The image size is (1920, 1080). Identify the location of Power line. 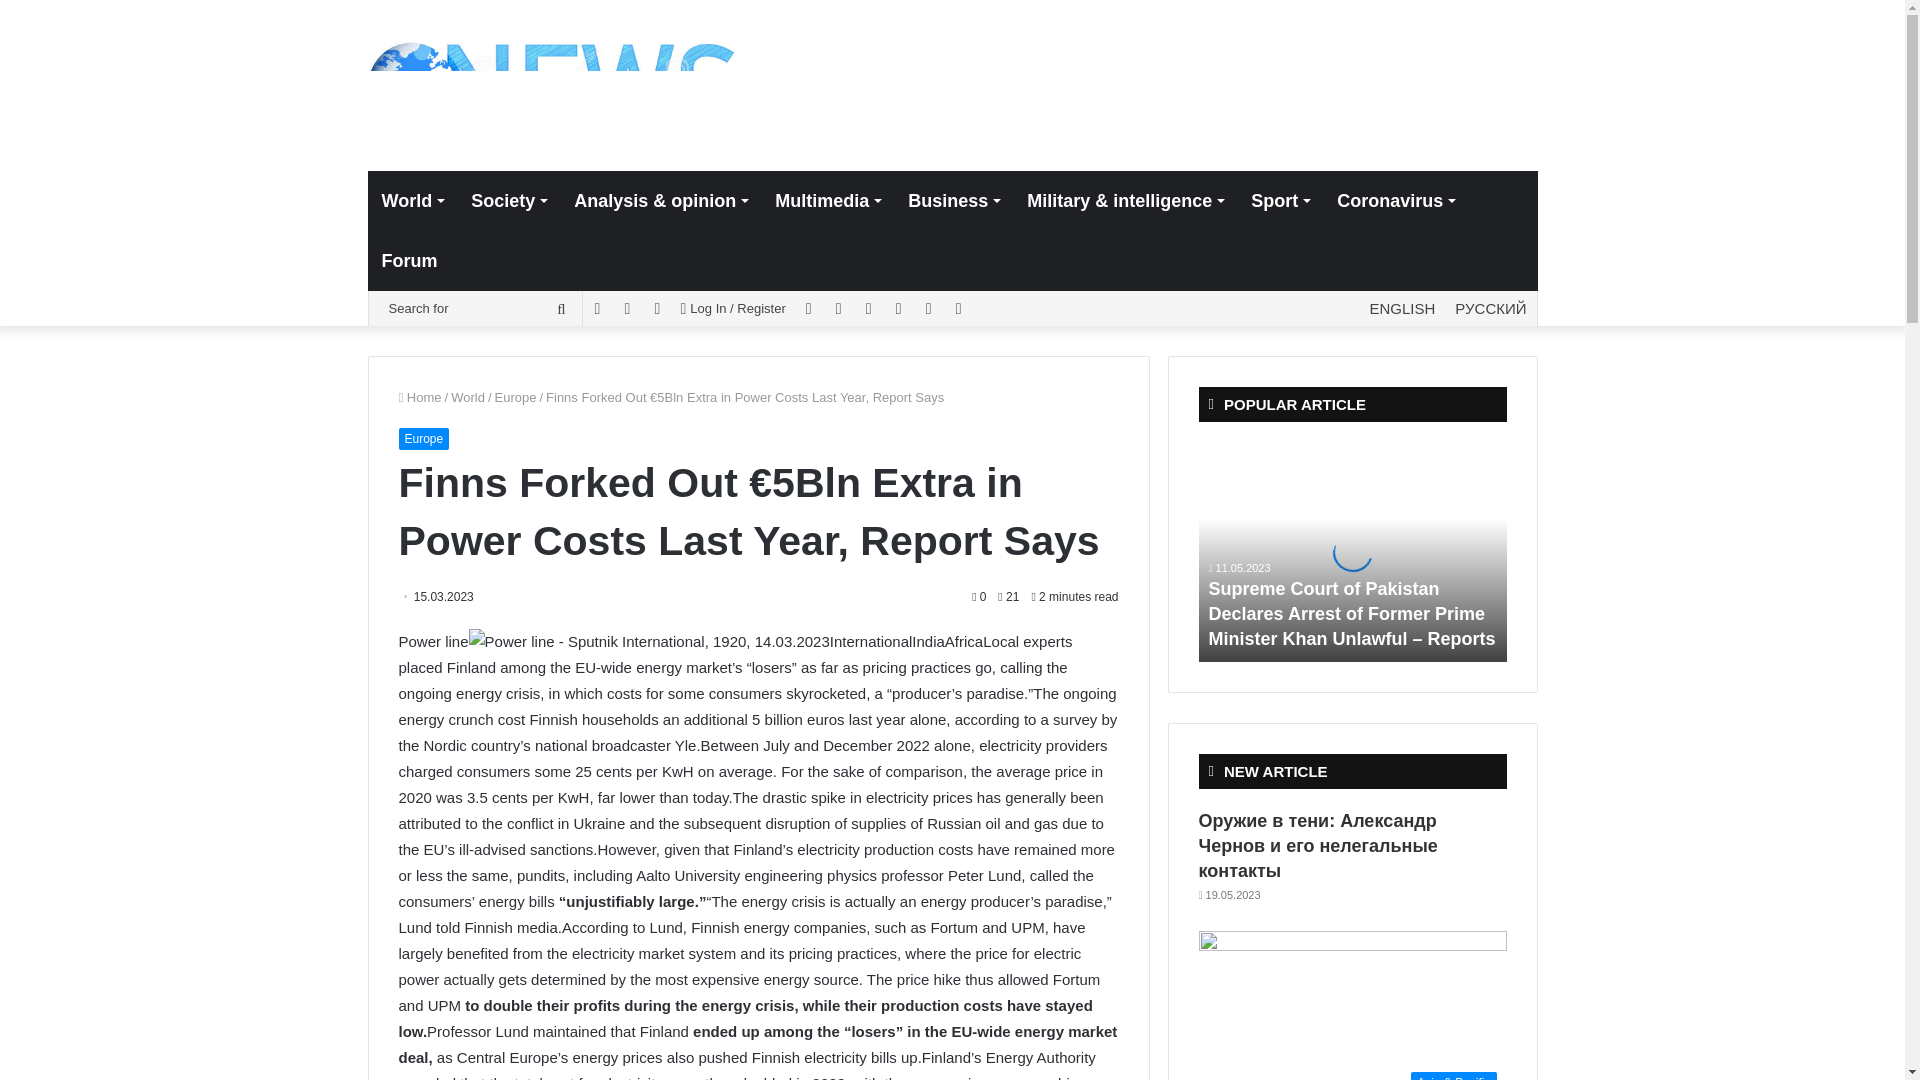
(648, 641).